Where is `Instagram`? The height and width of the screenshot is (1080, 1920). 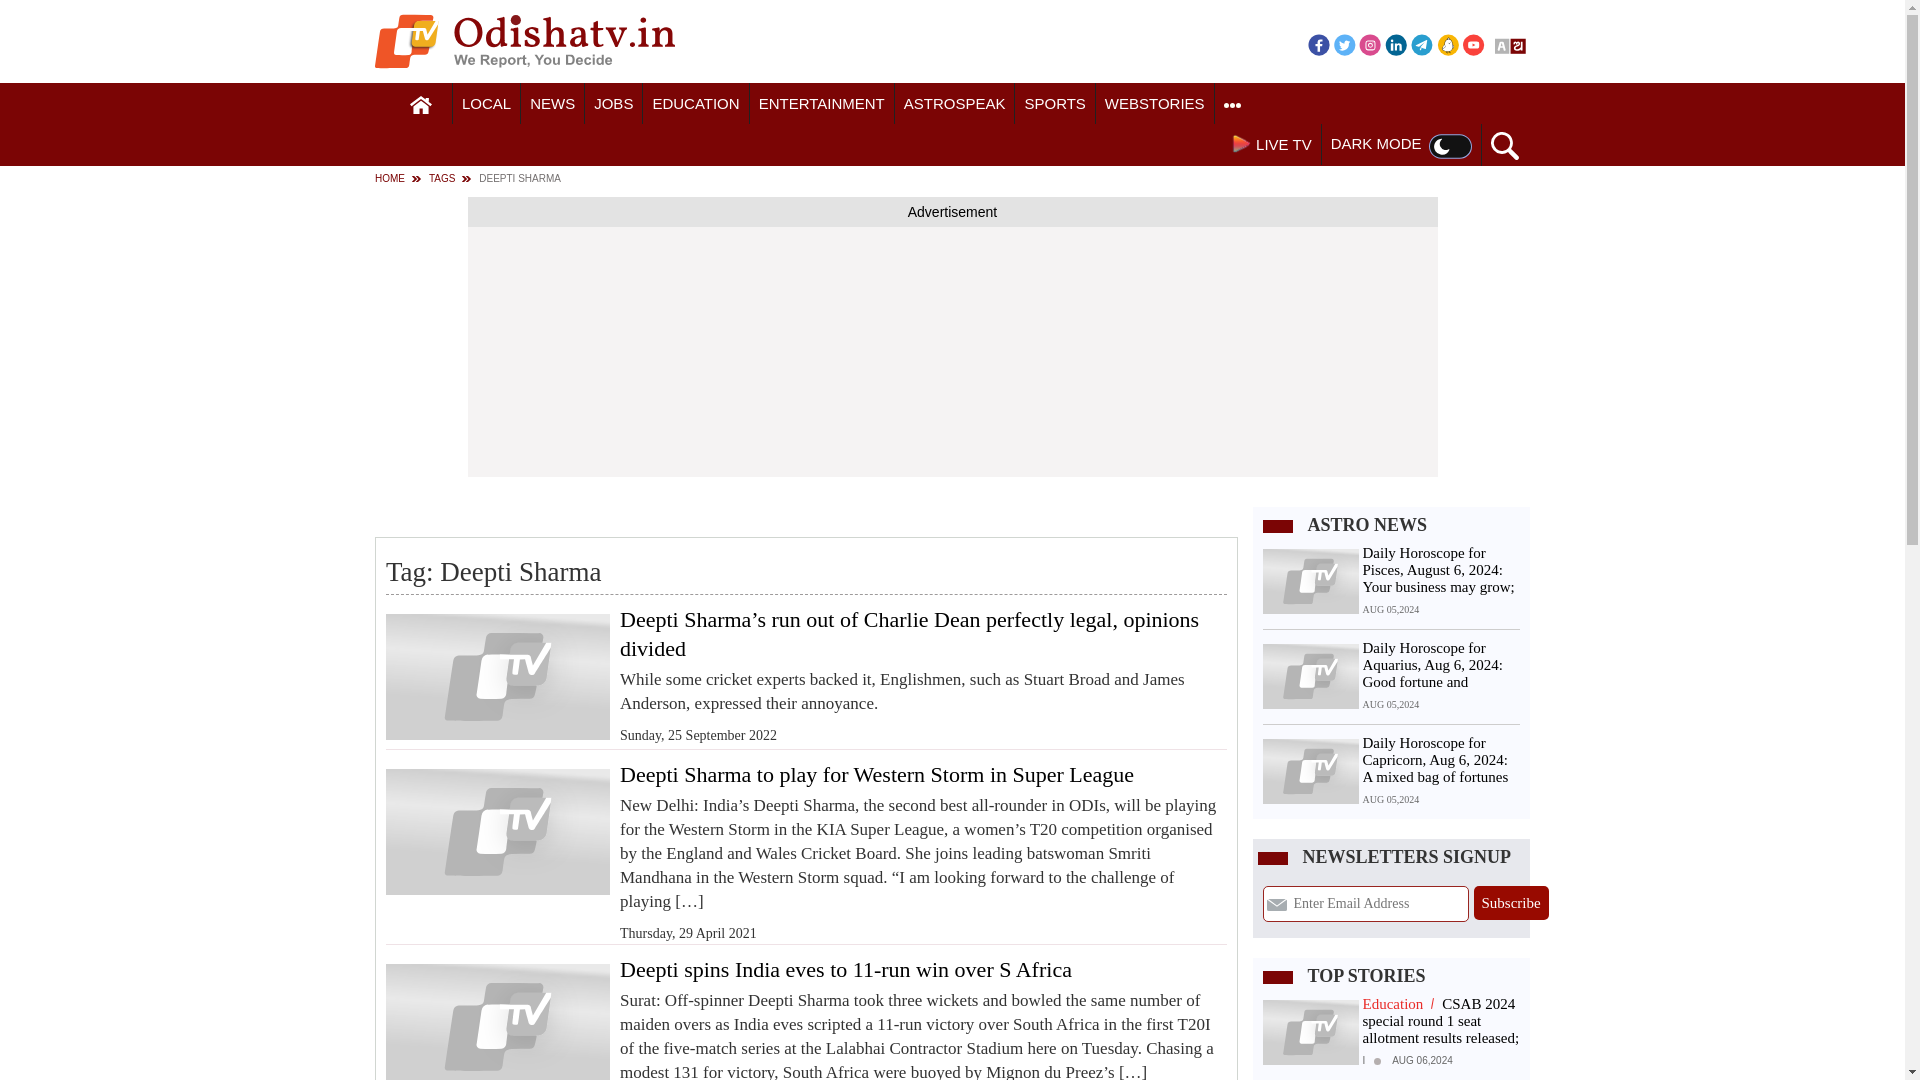 Instagram is located at coordinates (1370, 44).